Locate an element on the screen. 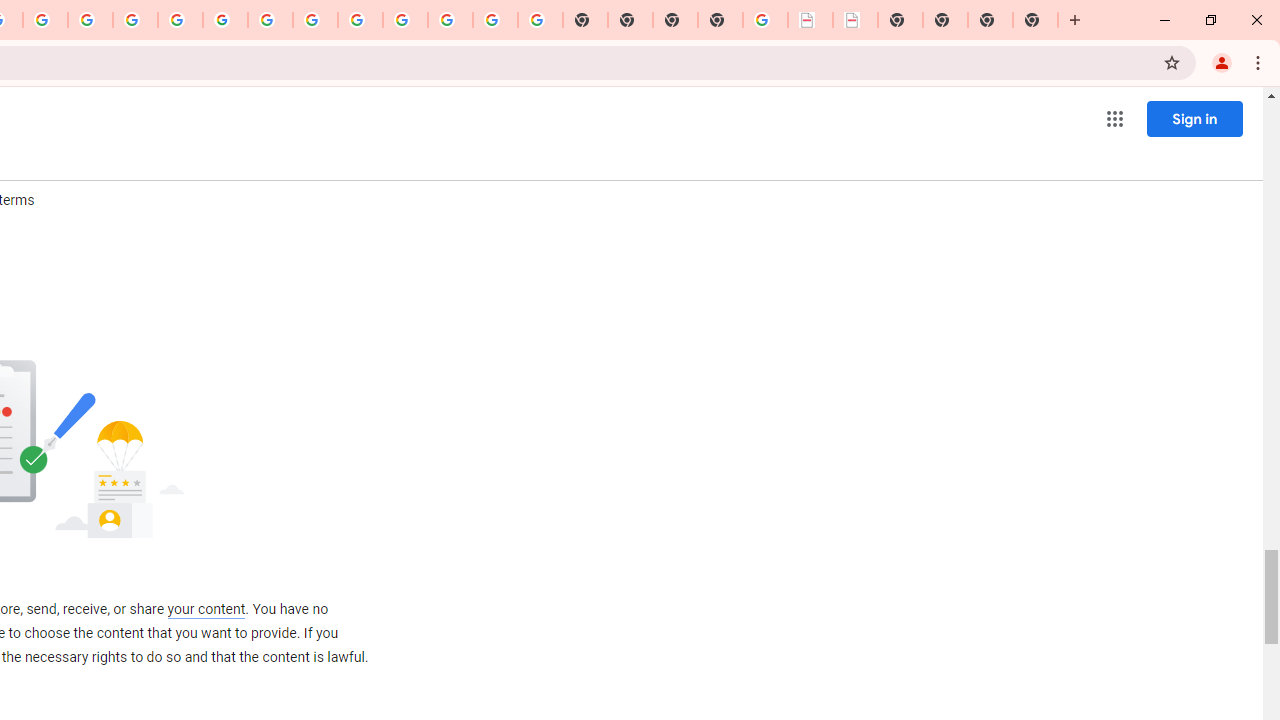 The width and height of the screenshot is (1280, 720). YouTube is located at coordinates (270, 20).